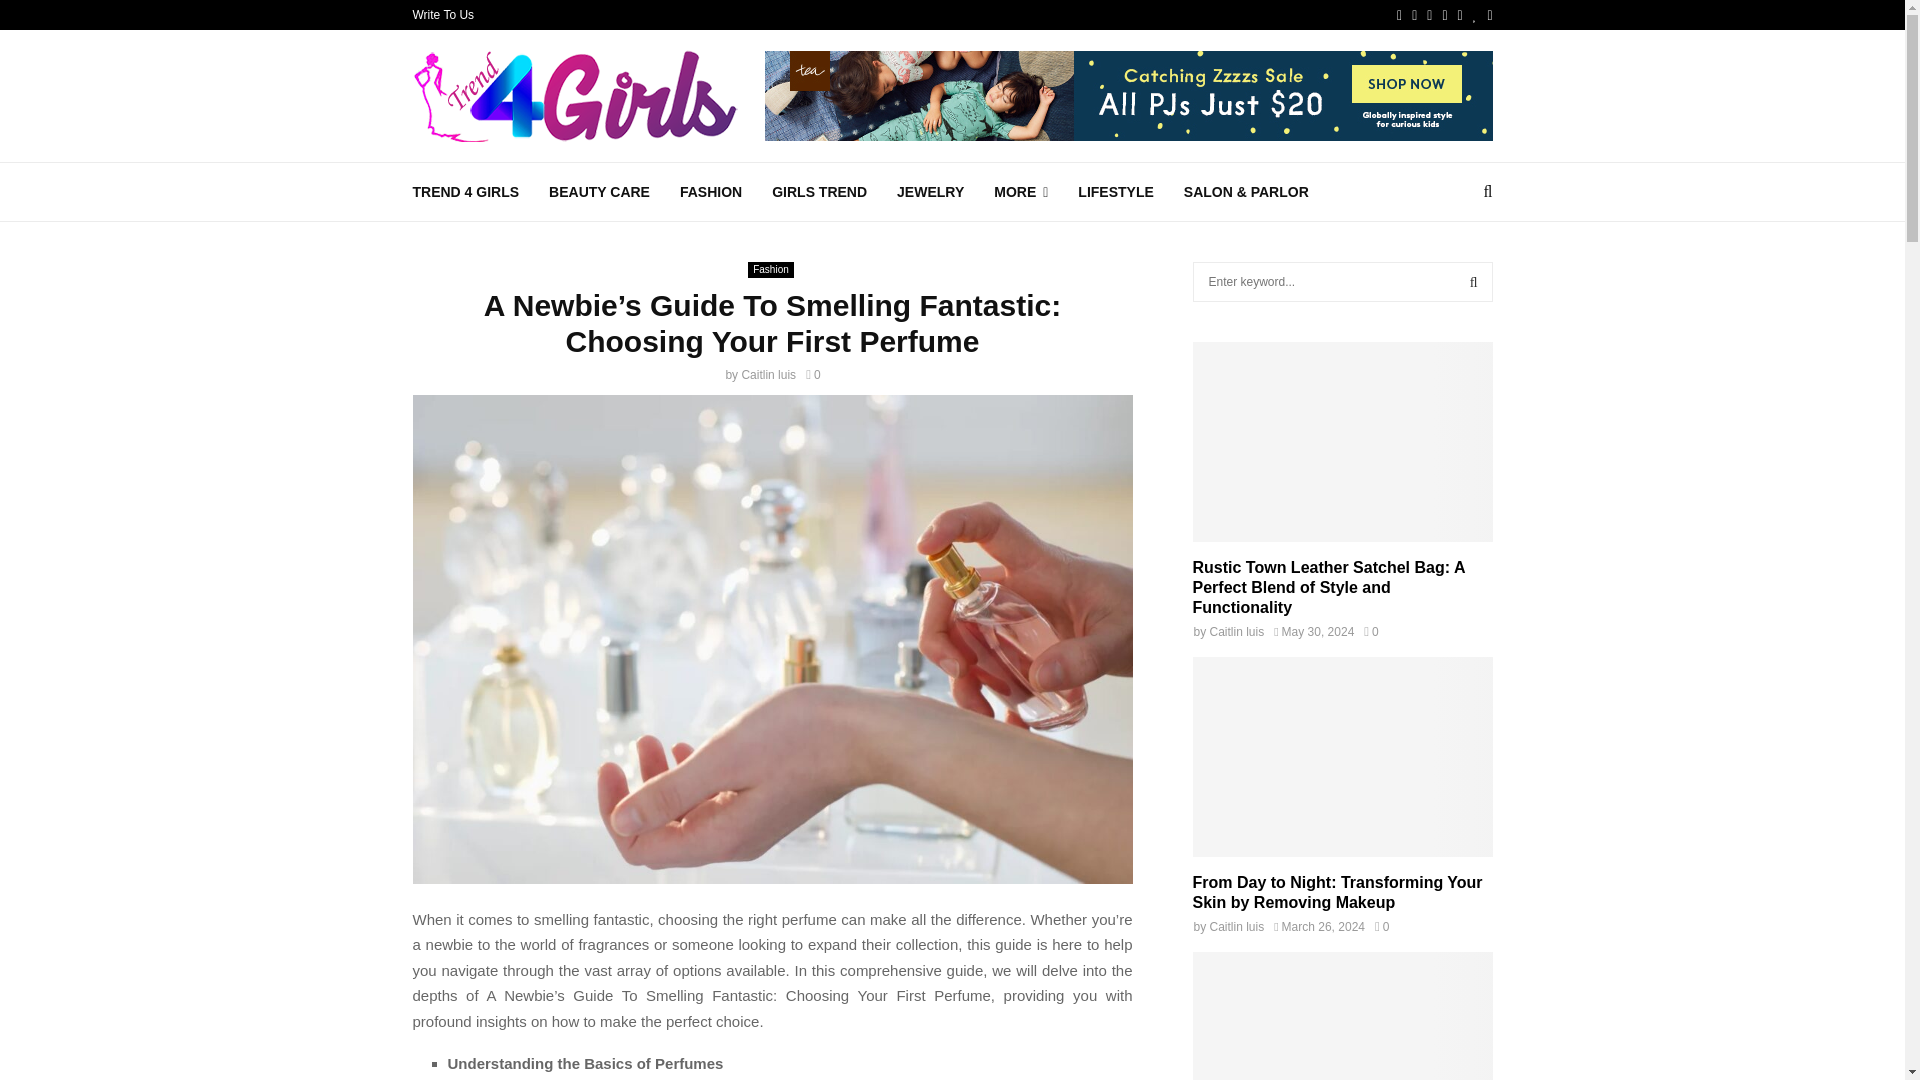 The width and height of the screenshot is (1920, 1080). What do you see at coordinates (930, 192) in the screenshot?
I see `JEWELRY` at bounding box center [930, 192].